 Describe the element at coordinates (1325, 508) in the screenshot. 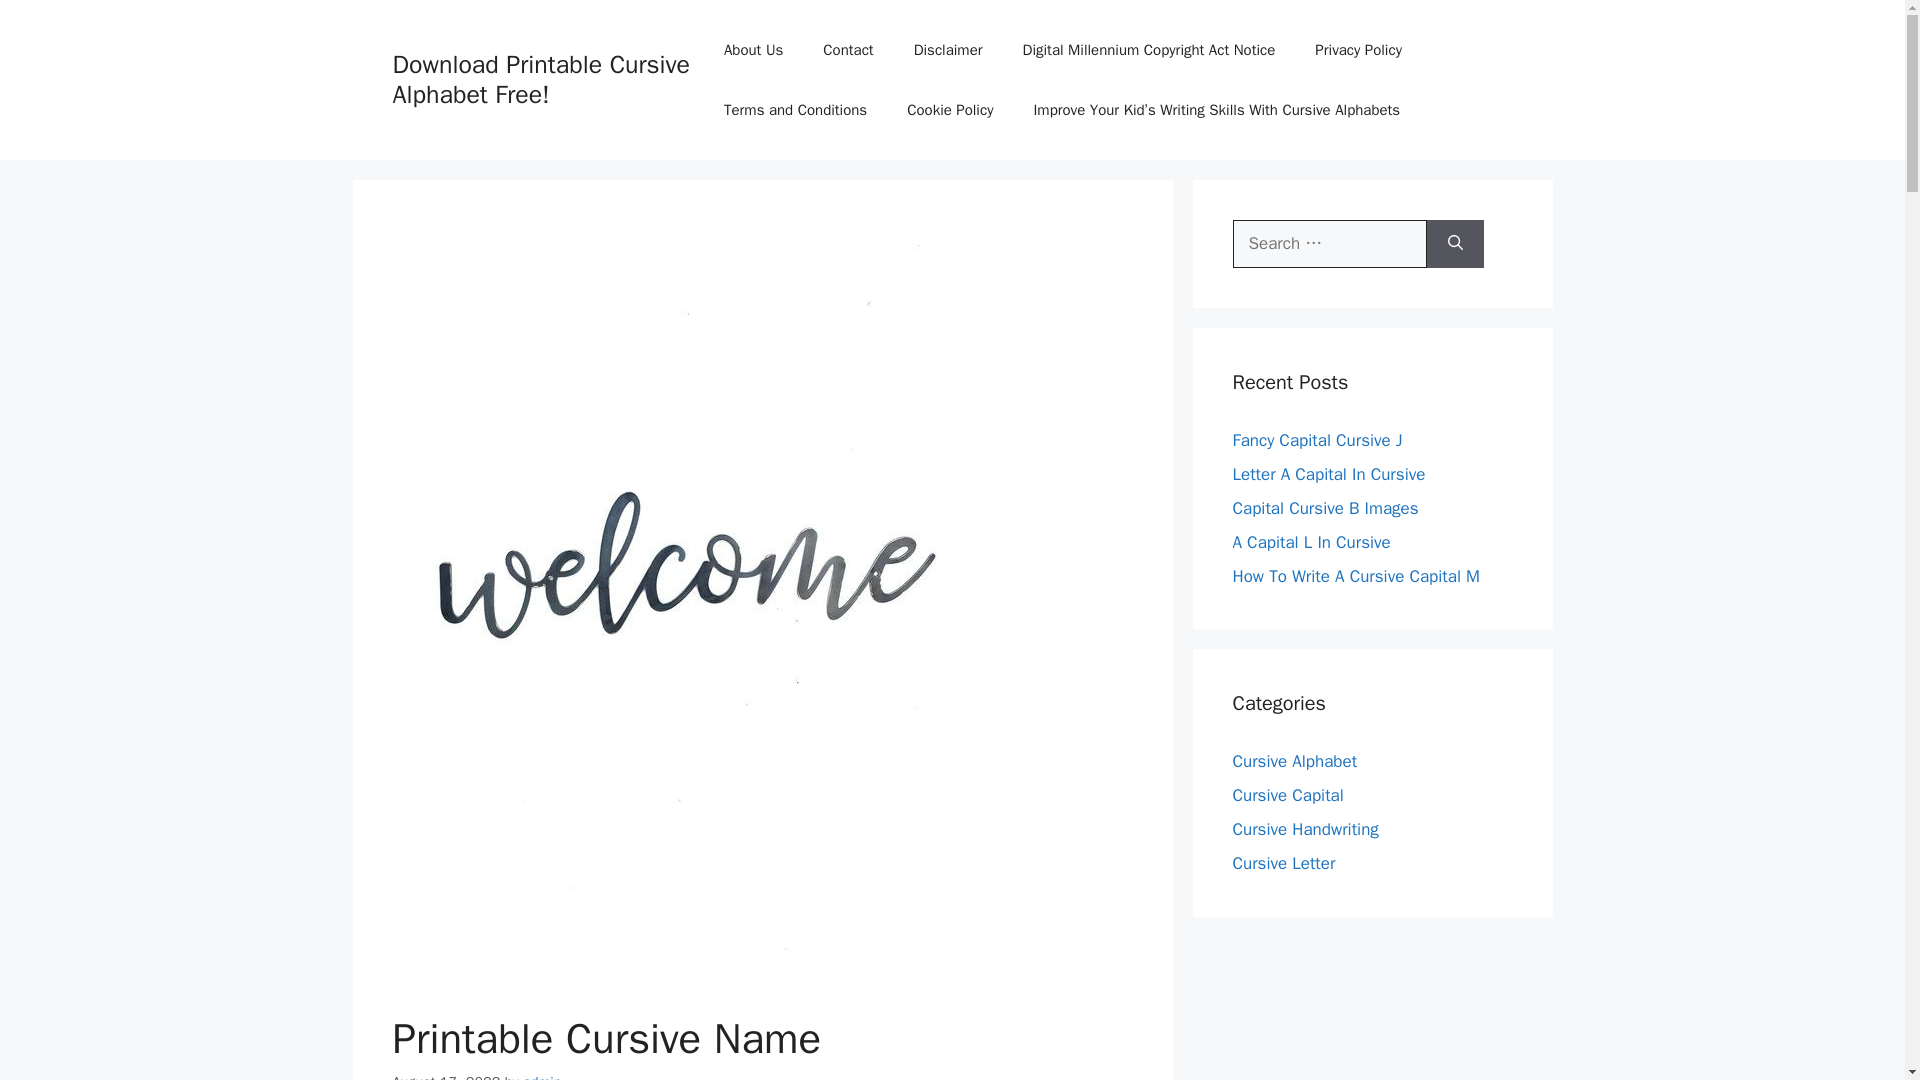

I see `Capital Cursive B Images` at that location.